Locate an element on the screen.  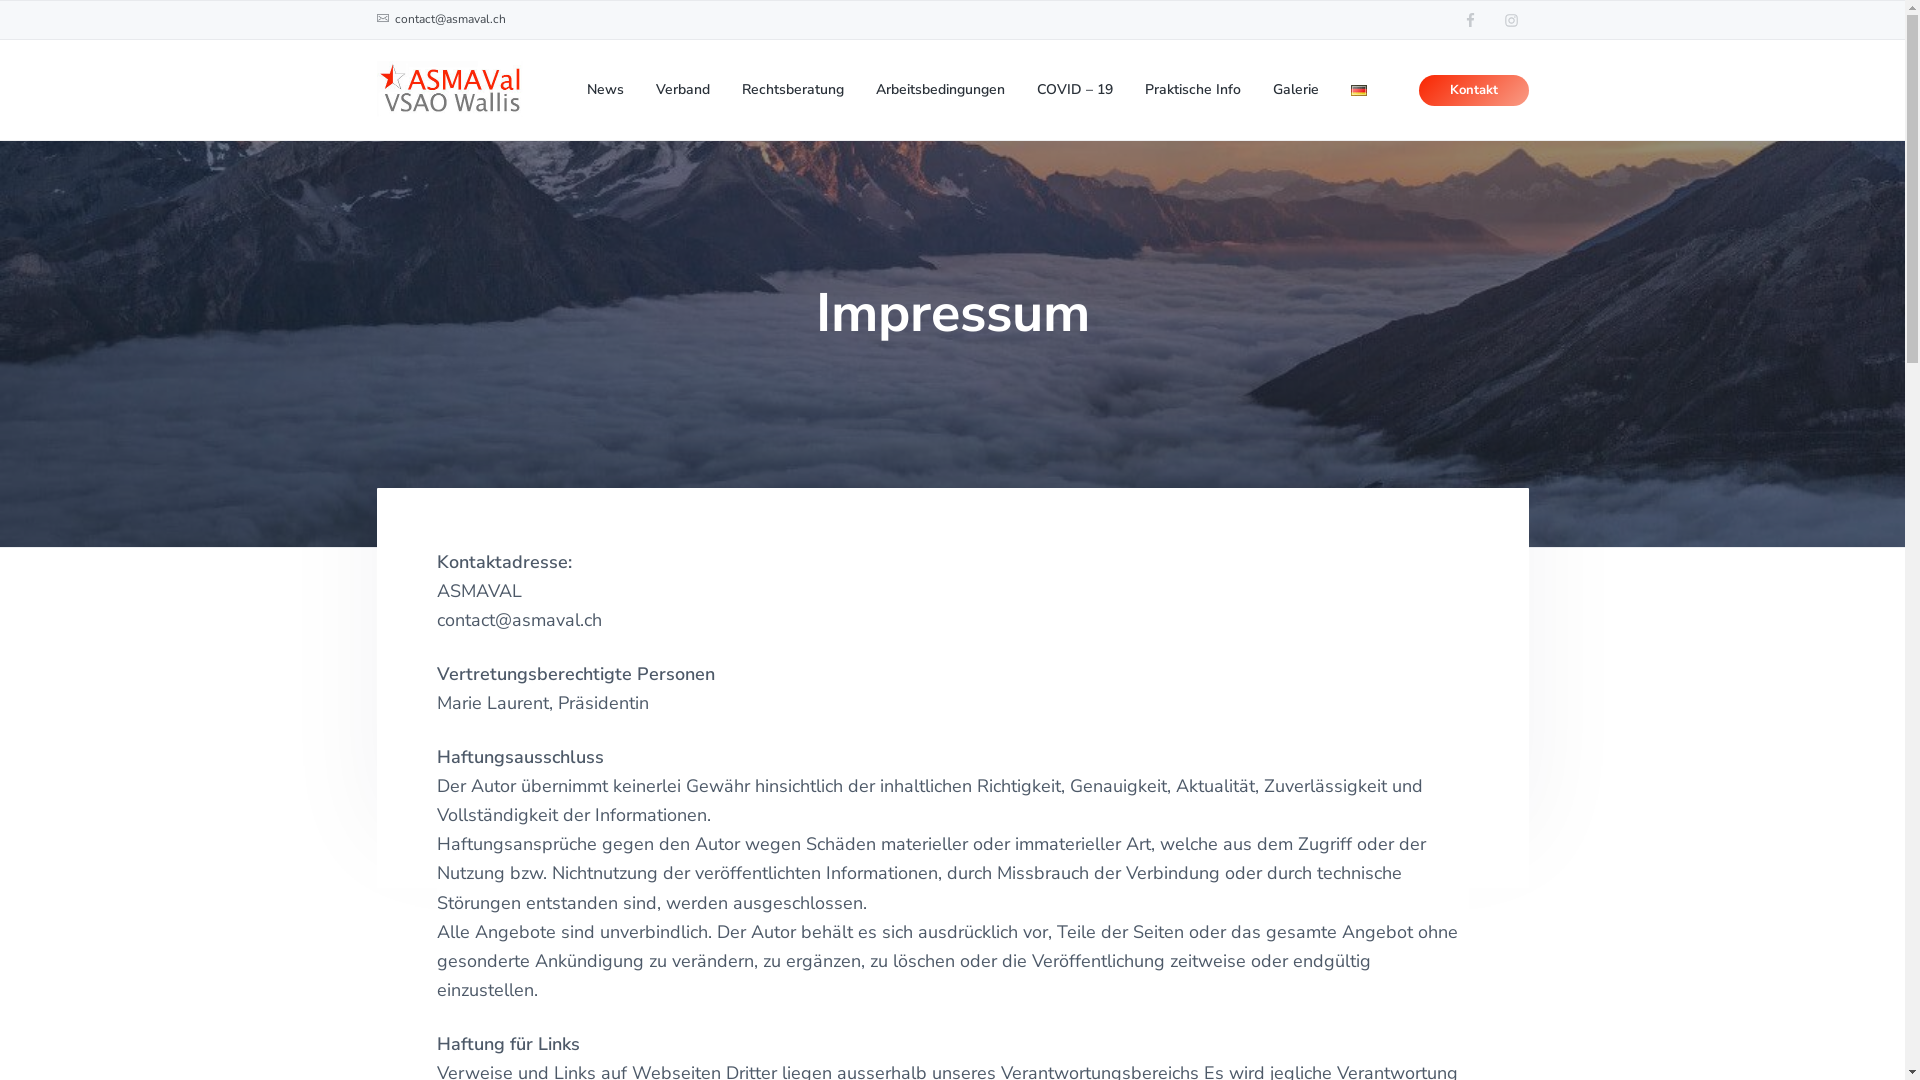
Zur Hauptnavigation springen is located at coordinates (0, 0).